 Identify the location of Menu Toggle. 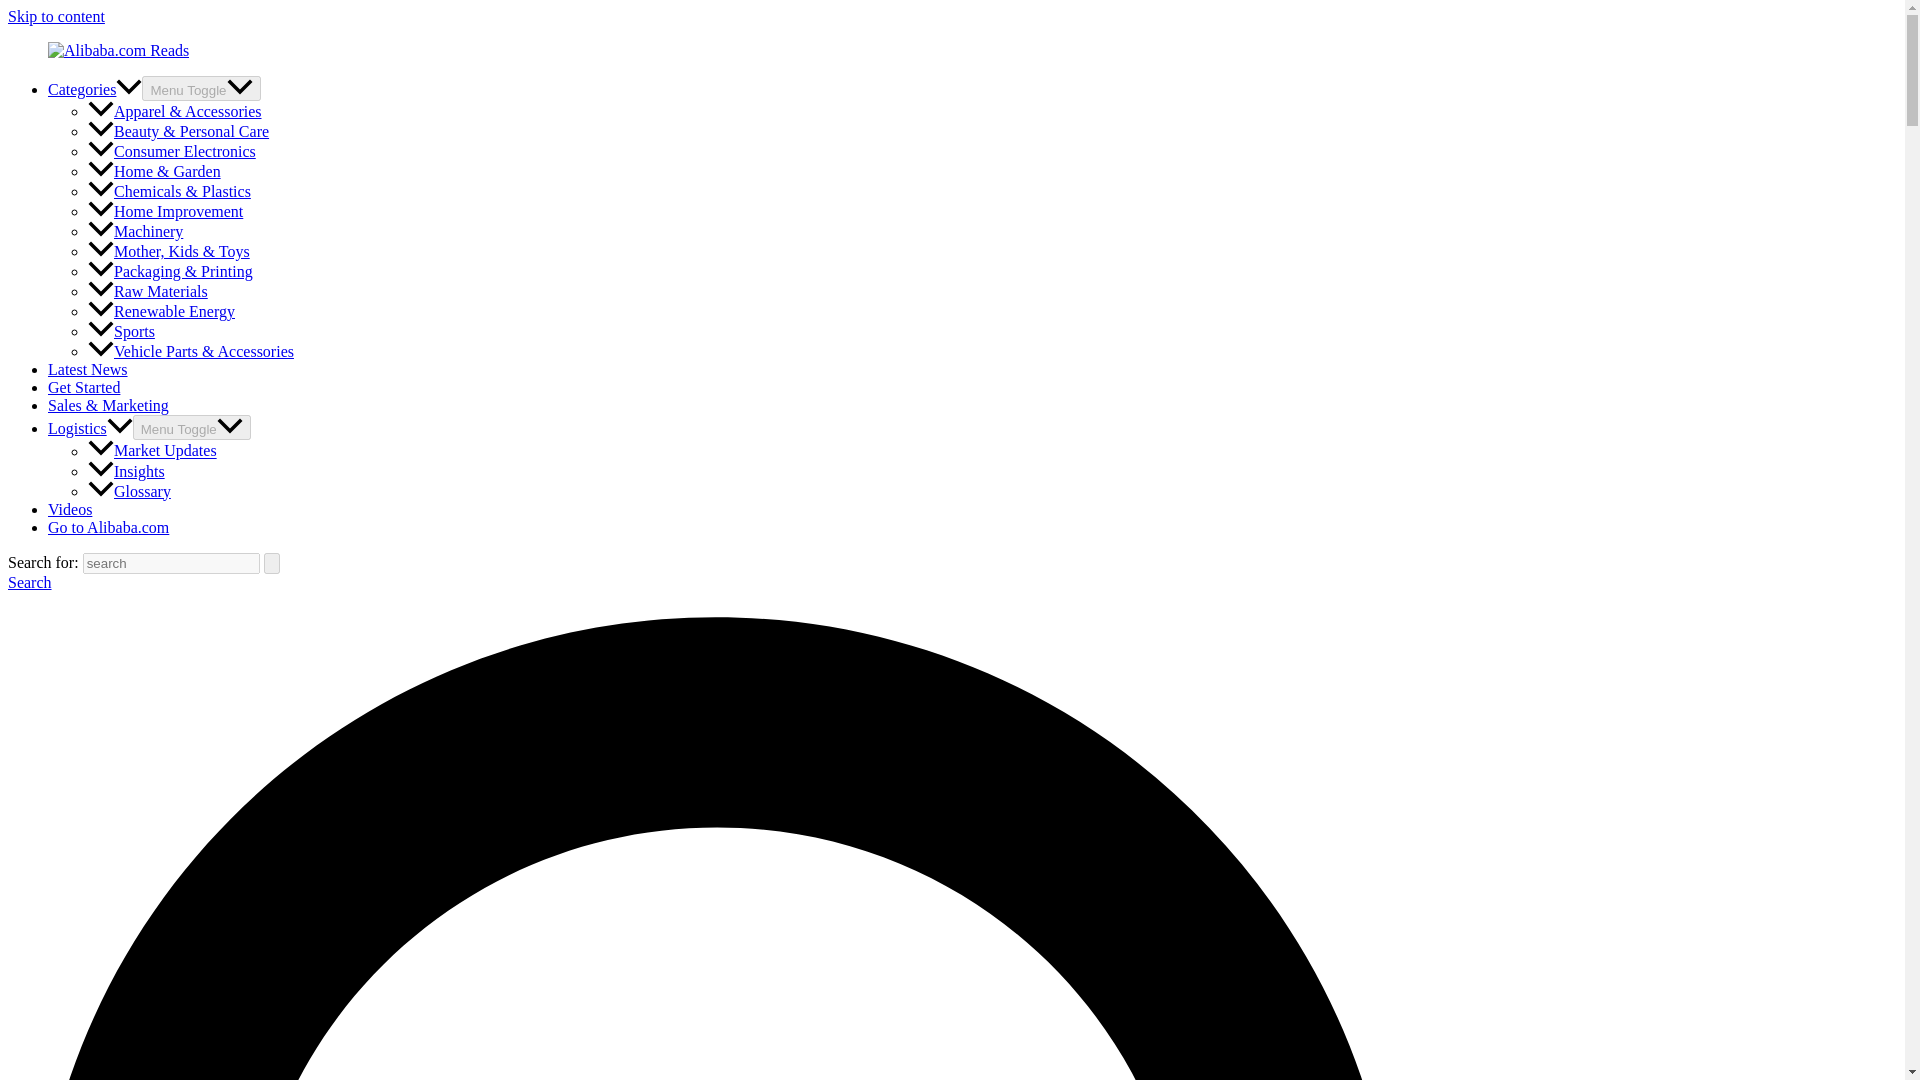
(200, 88).